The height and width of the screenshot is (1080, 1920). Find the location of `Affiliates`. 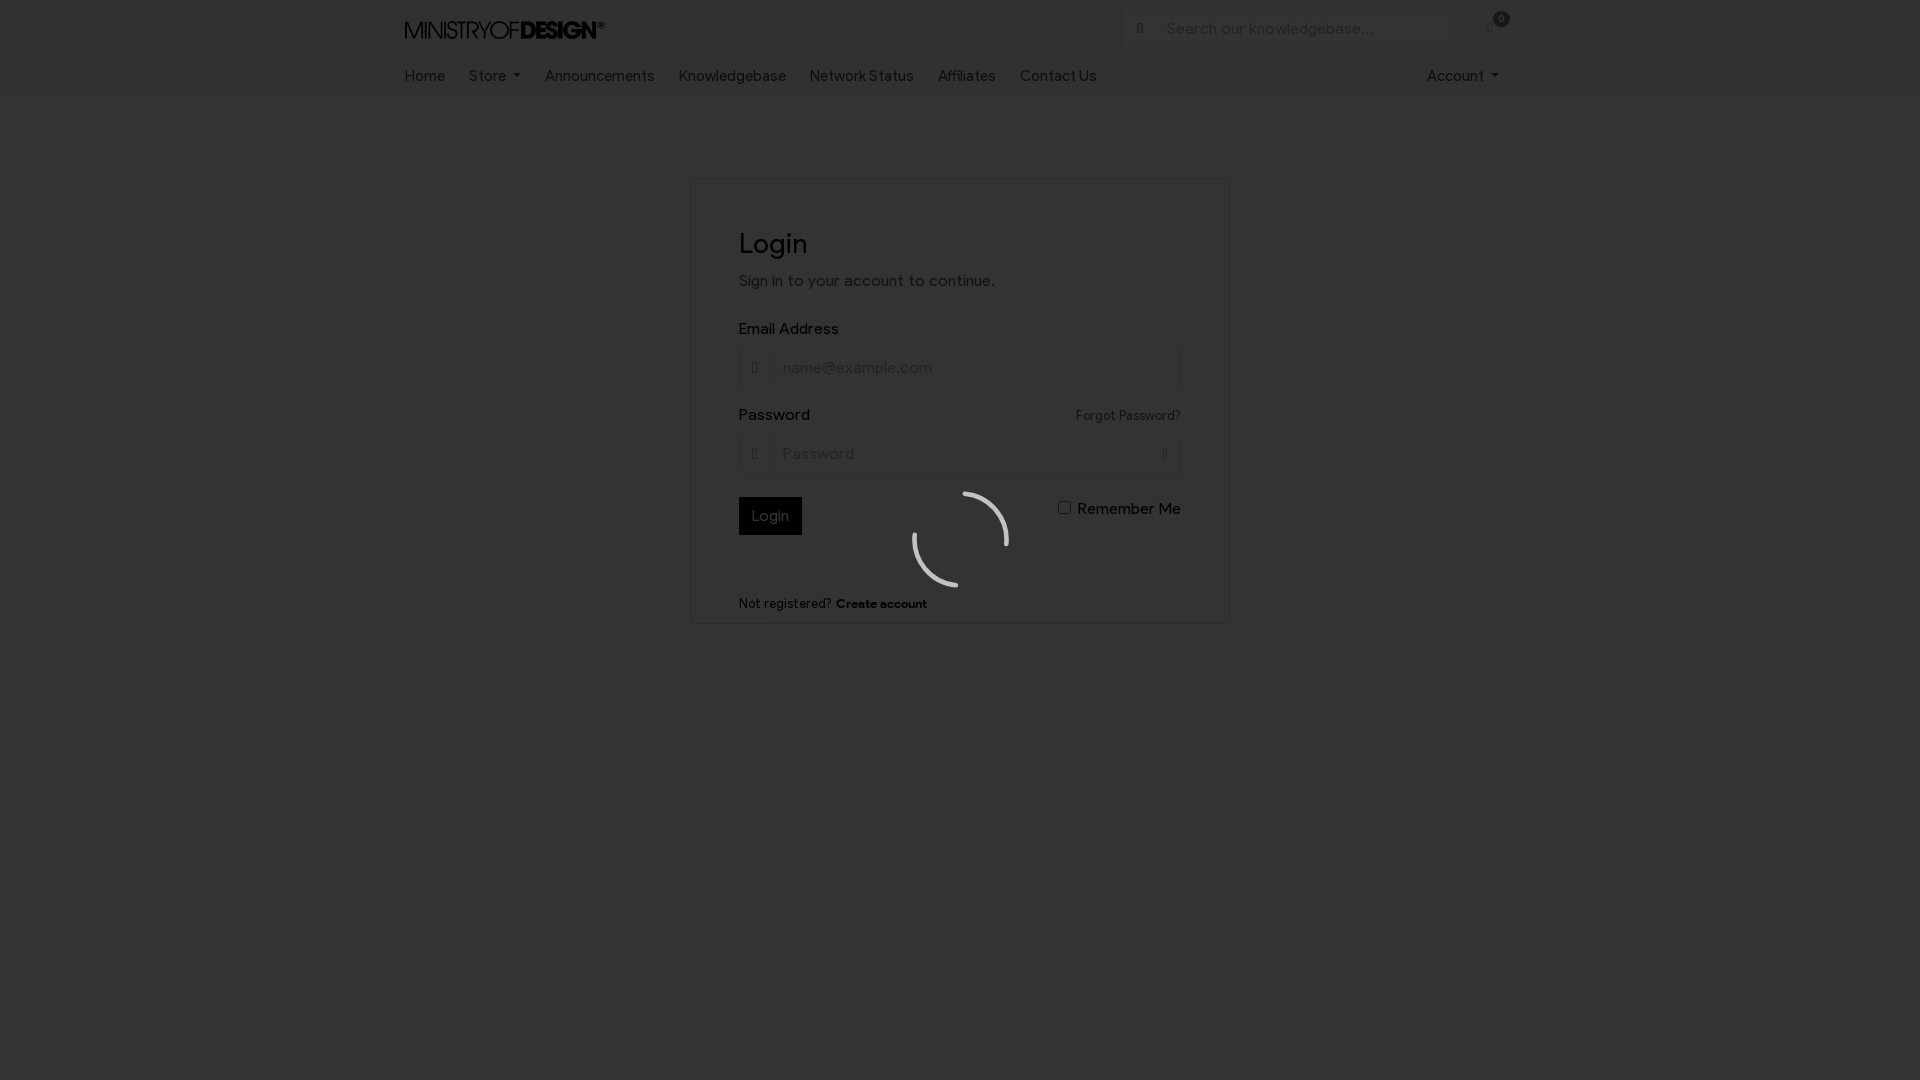

Affiliates is located at coordinates (979, 76).